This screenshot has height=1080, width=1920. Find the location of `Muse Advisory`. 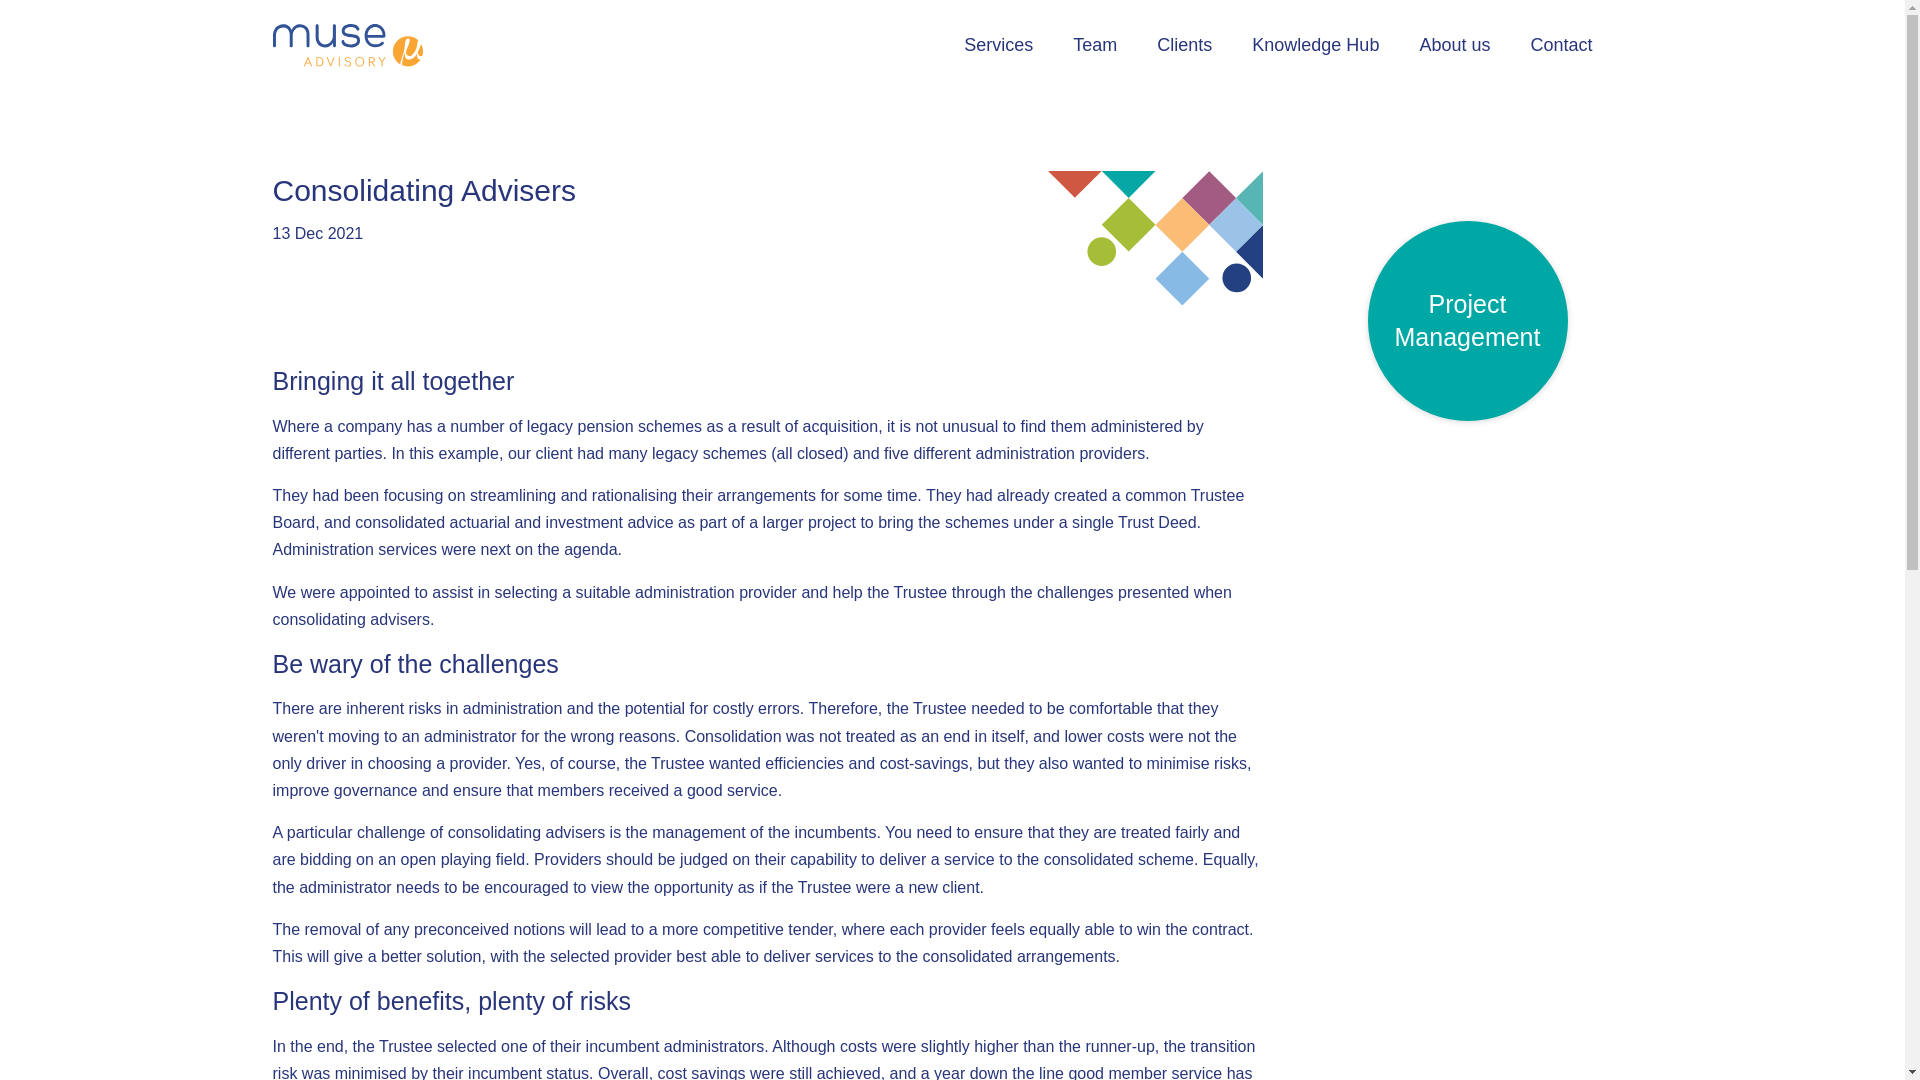

Muse Advisory is located at coordinates (347, 44).